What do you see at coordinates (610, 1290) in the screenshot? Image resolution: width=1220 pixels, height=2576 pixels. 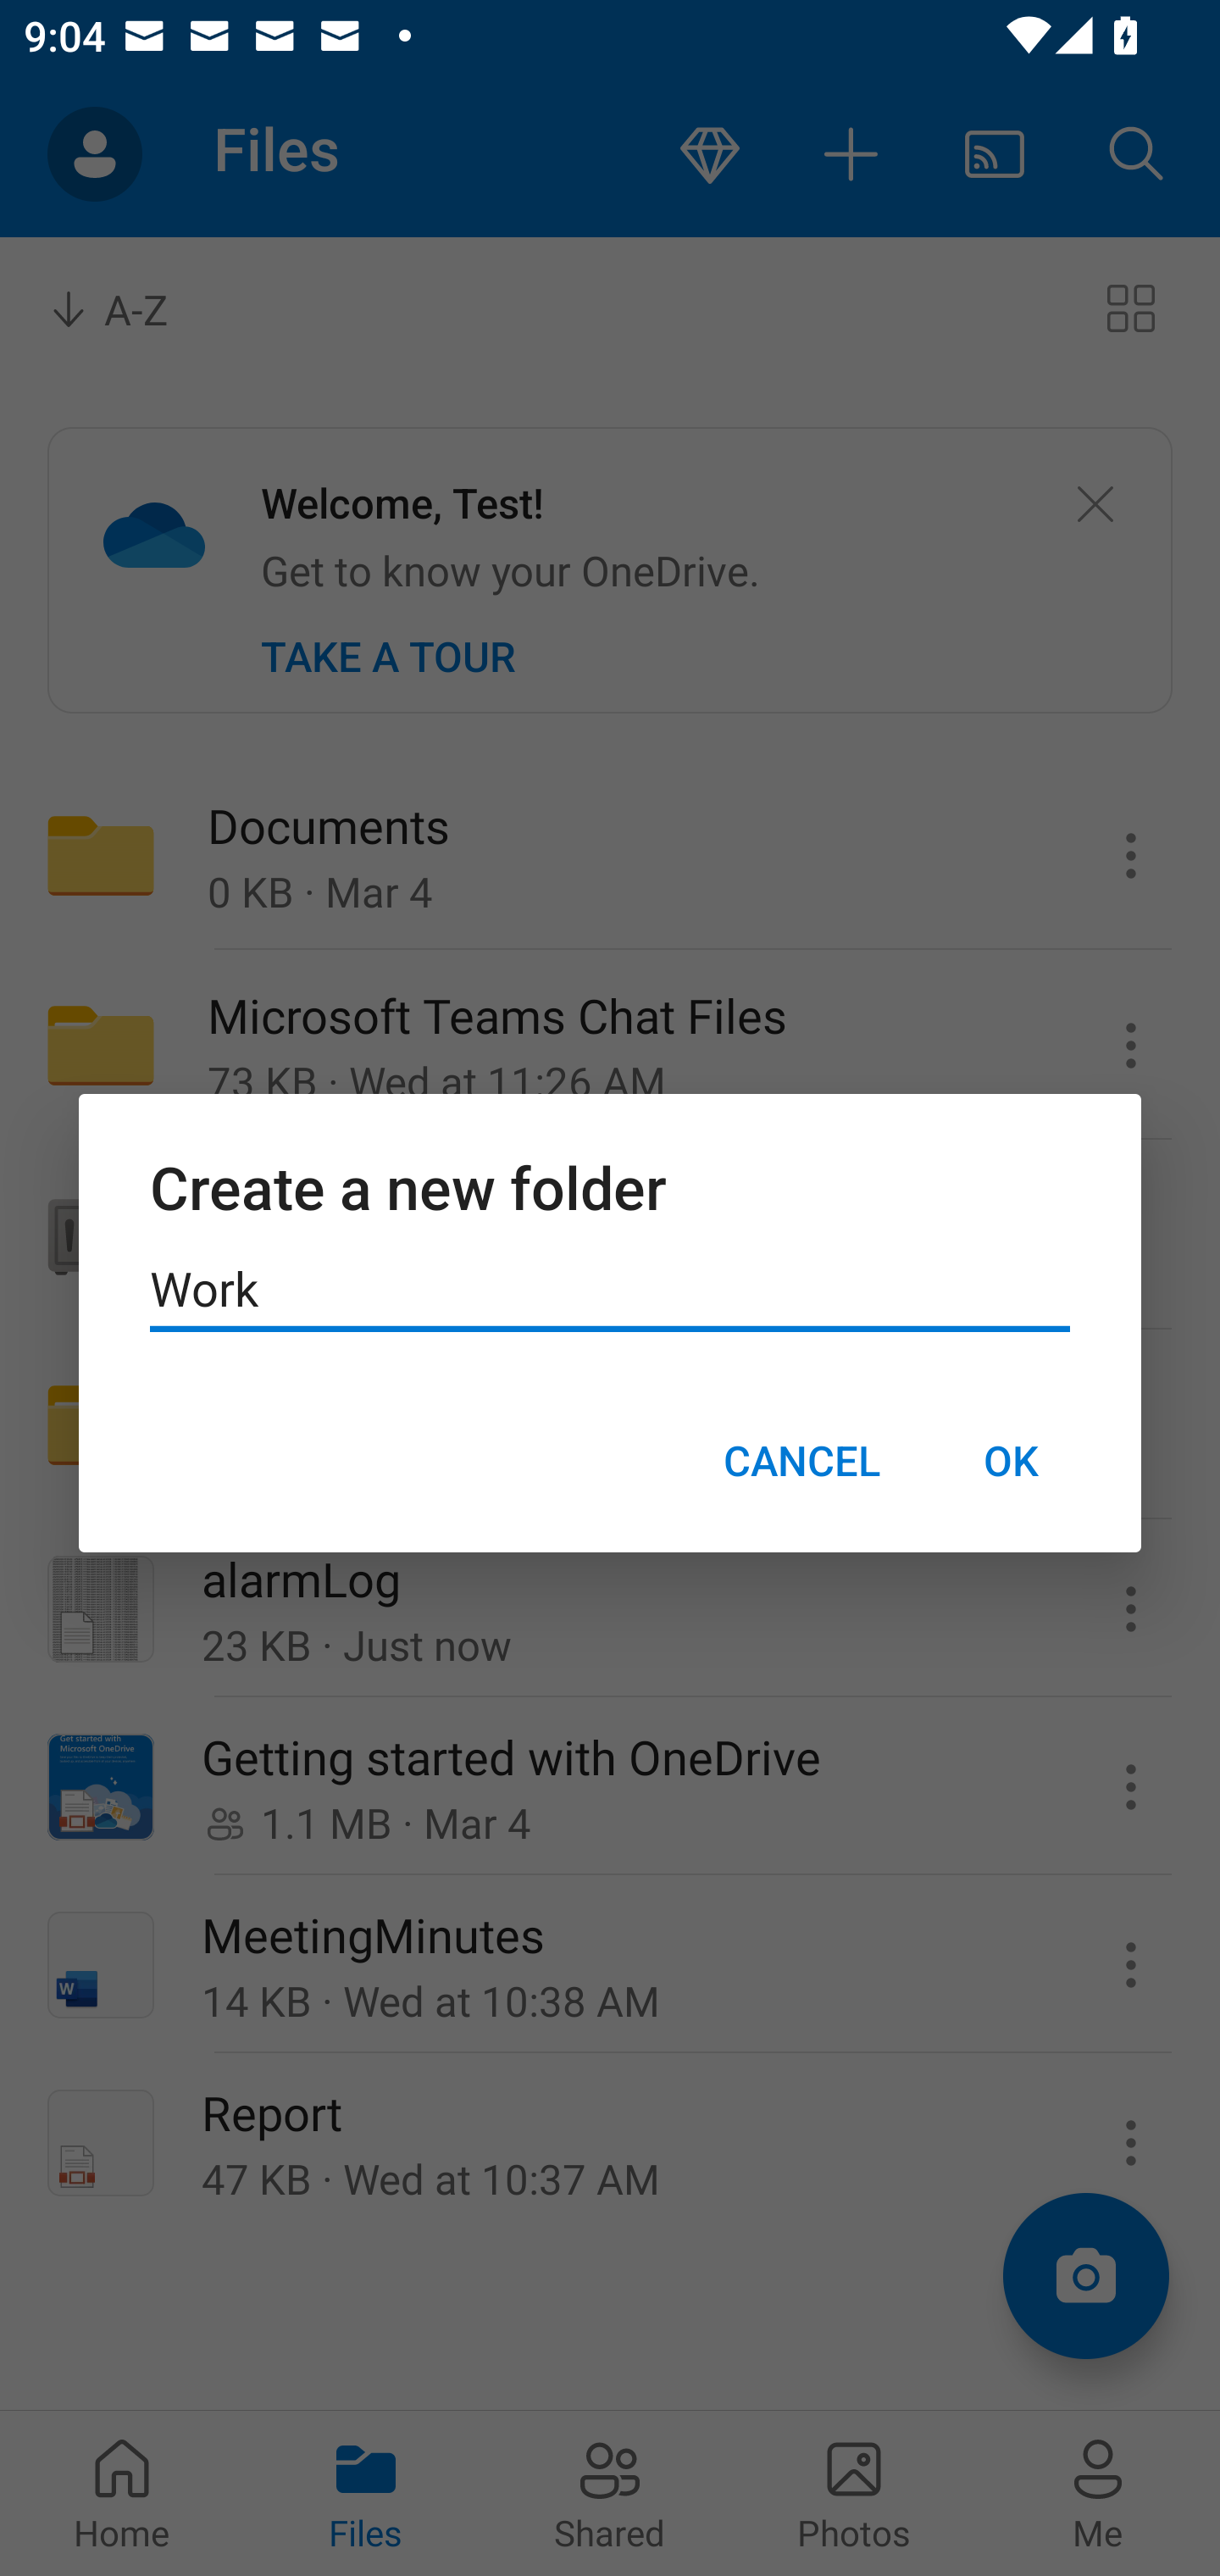 I see `Work` at bounding box center [610, 1290].